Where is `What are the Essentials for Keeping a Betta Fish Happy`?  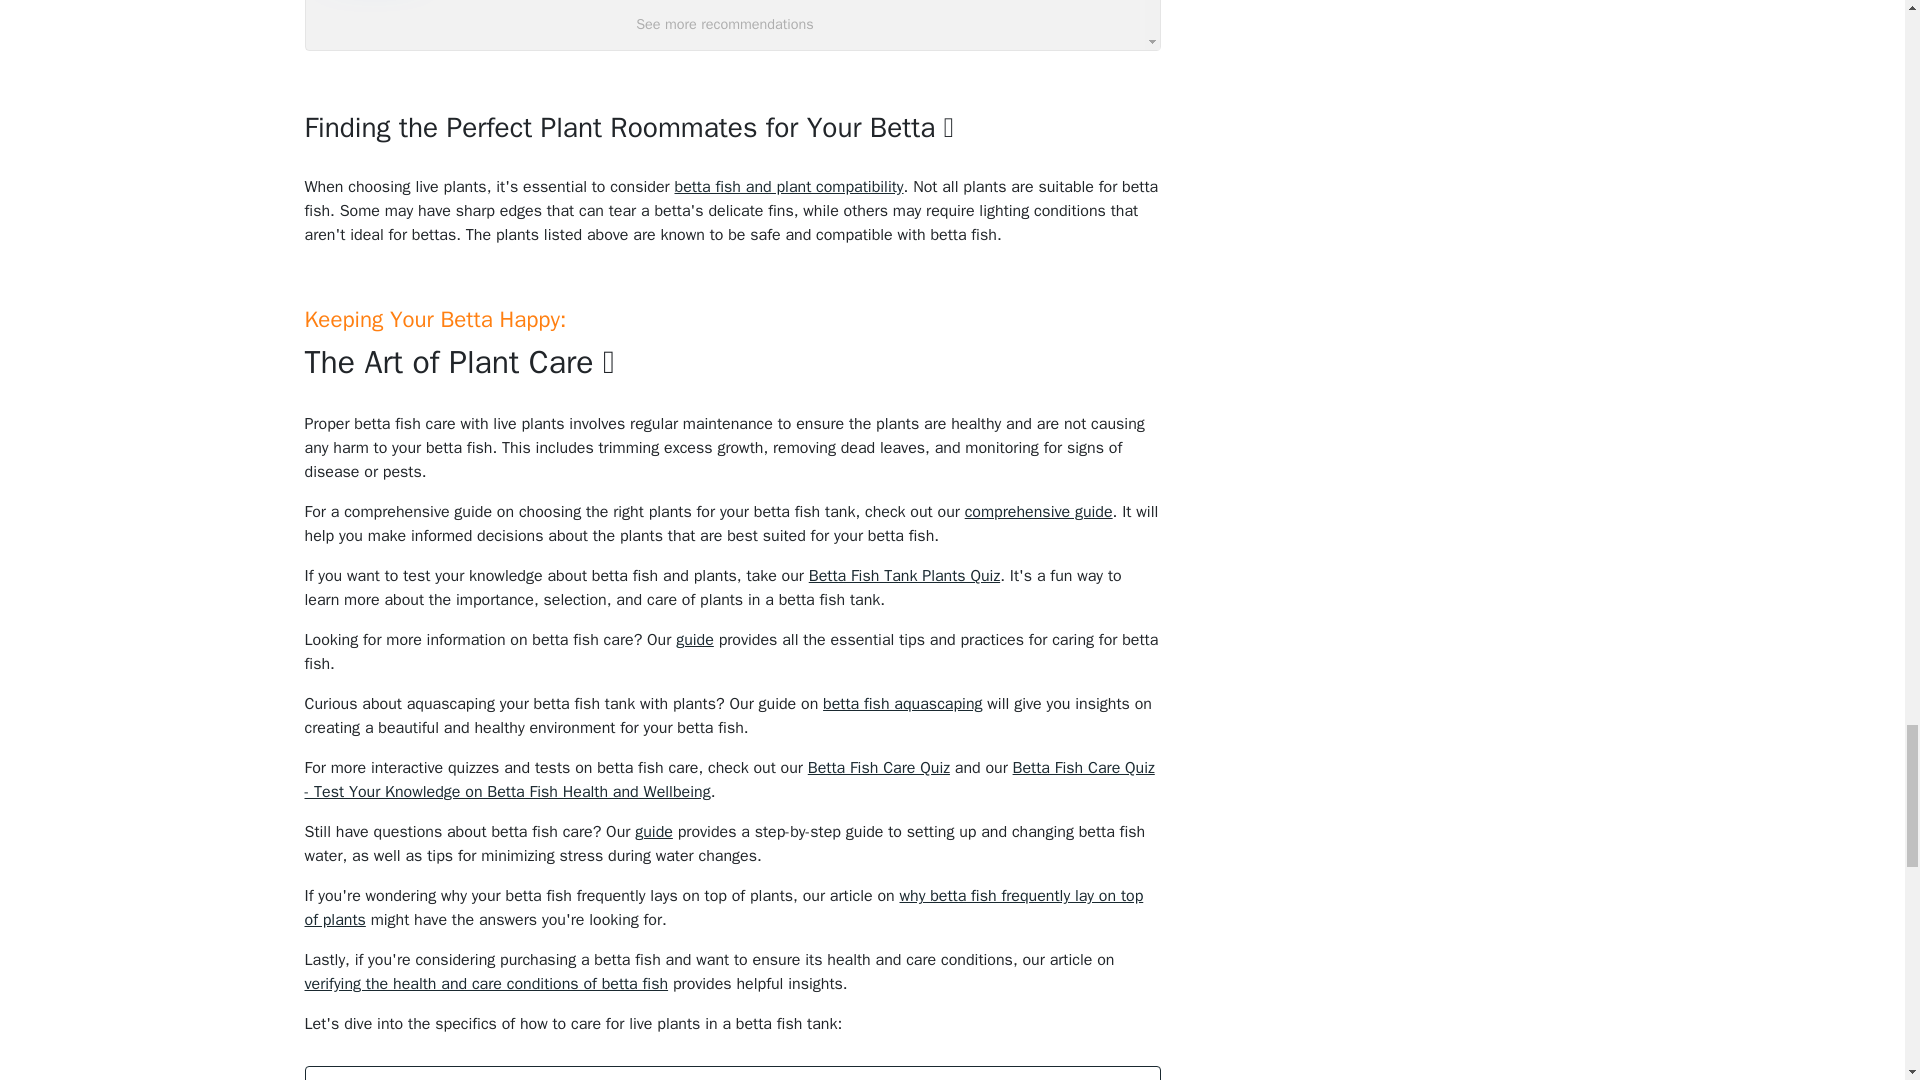
What are the Essentials for Keeping a Betta Fish Happy is located at coordinates (654, 832).